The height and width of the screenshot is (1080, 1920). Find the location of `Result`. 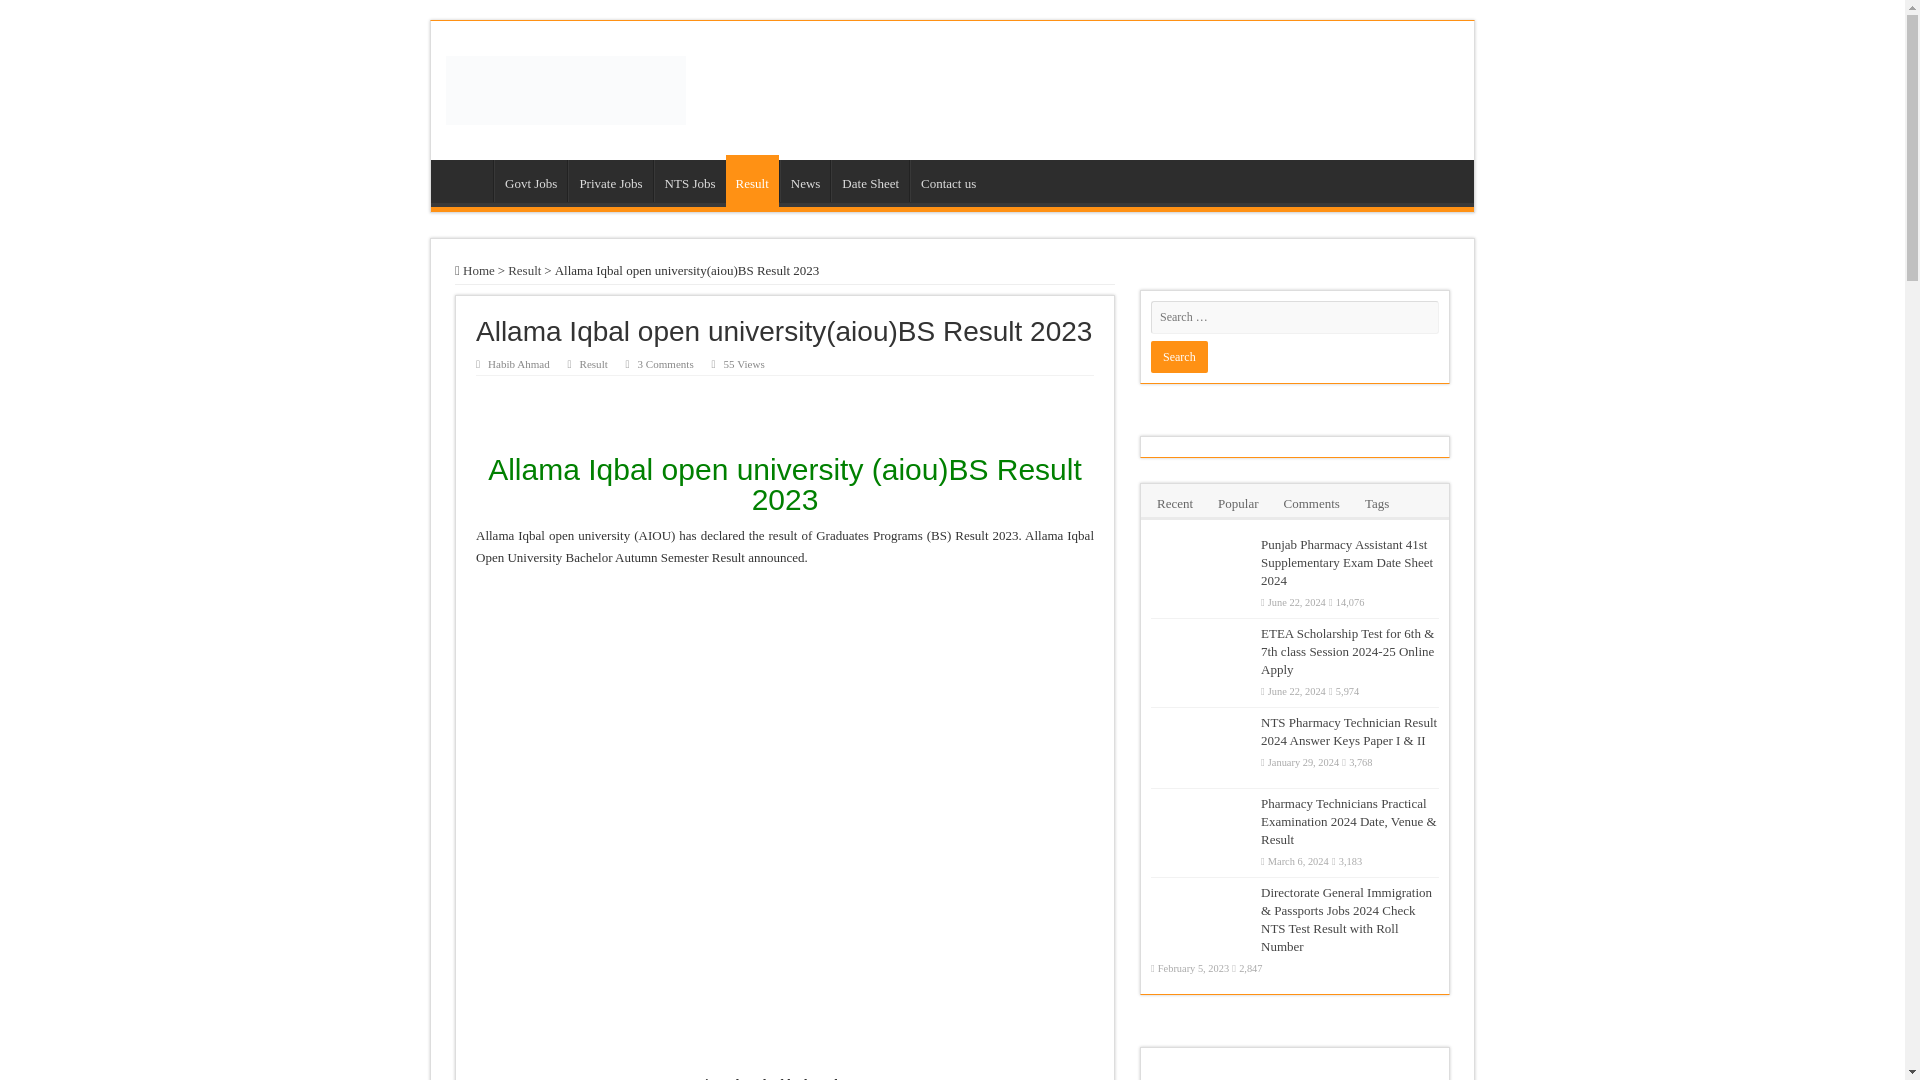

Result is located at coordinates (752, 181).